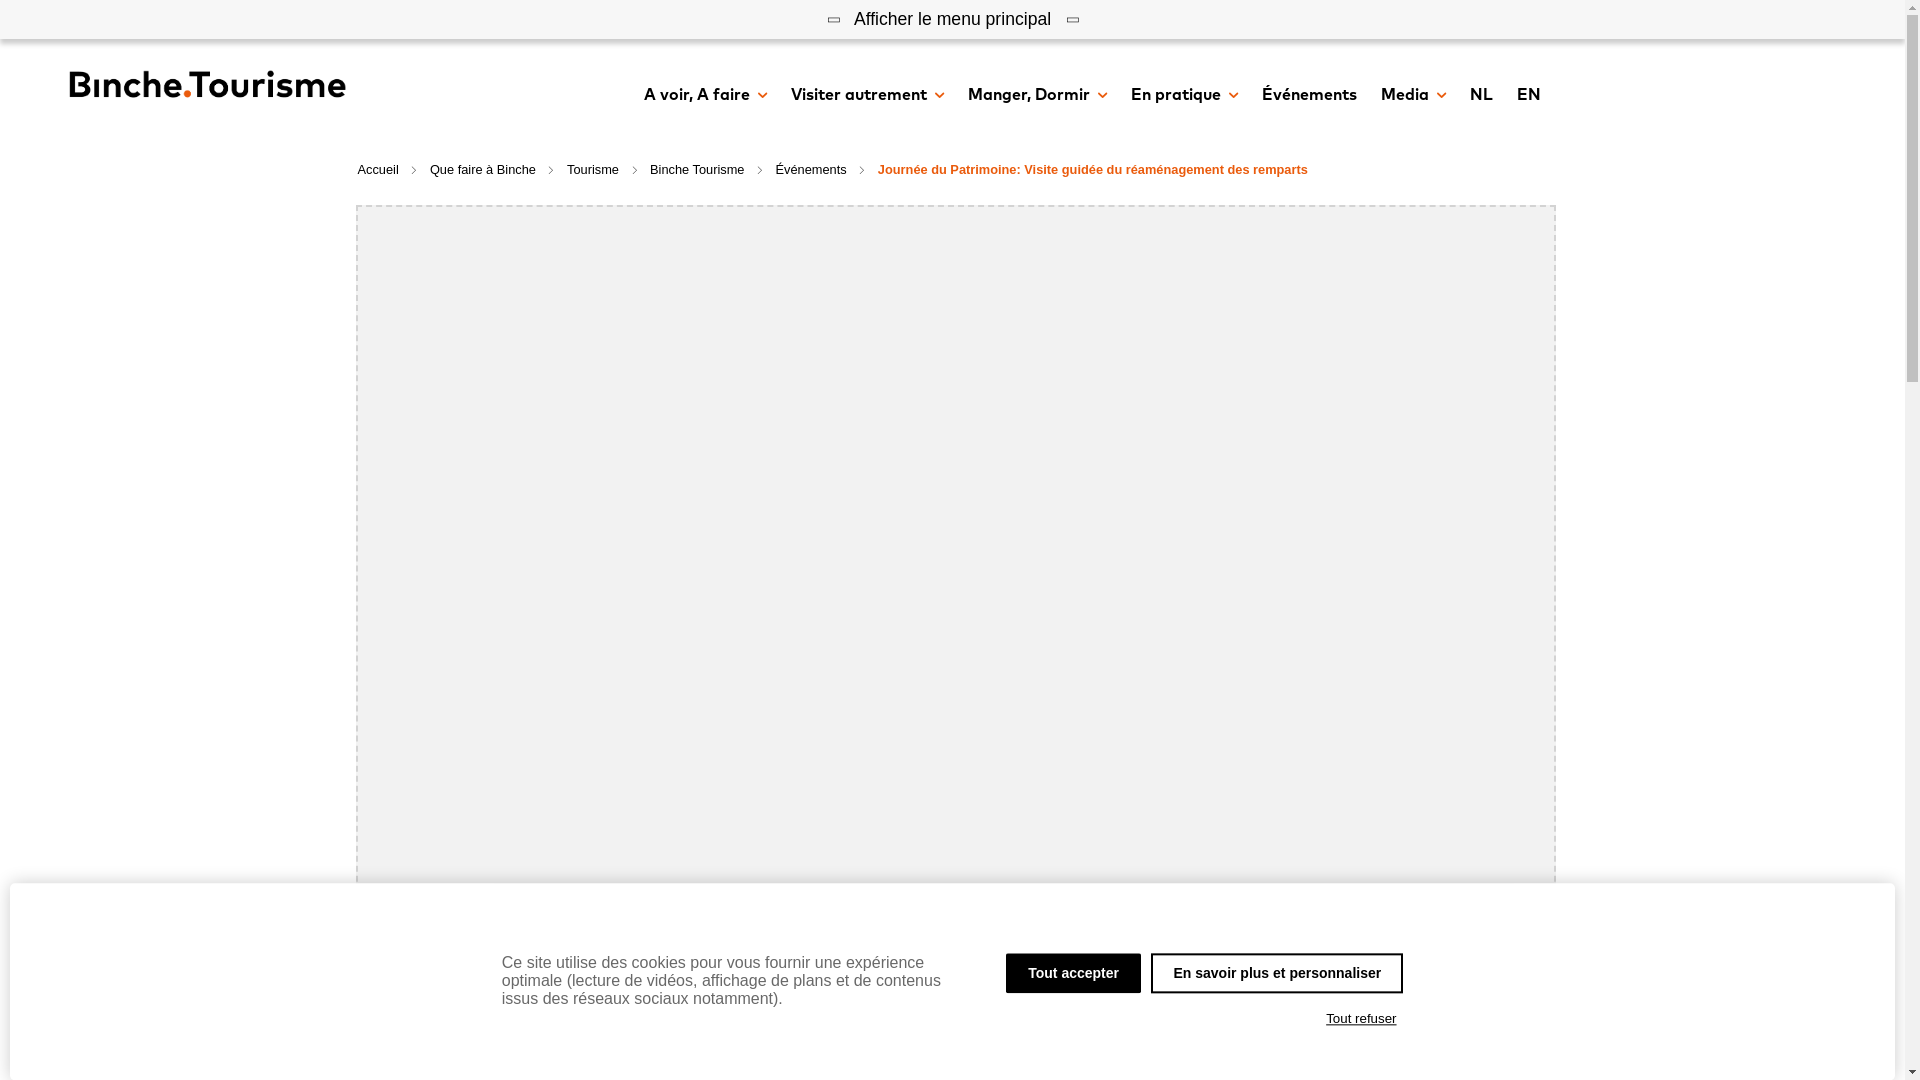  Describe the element at coordinates (1184, 96) in the screenshot. I see `En pratique` at that location.